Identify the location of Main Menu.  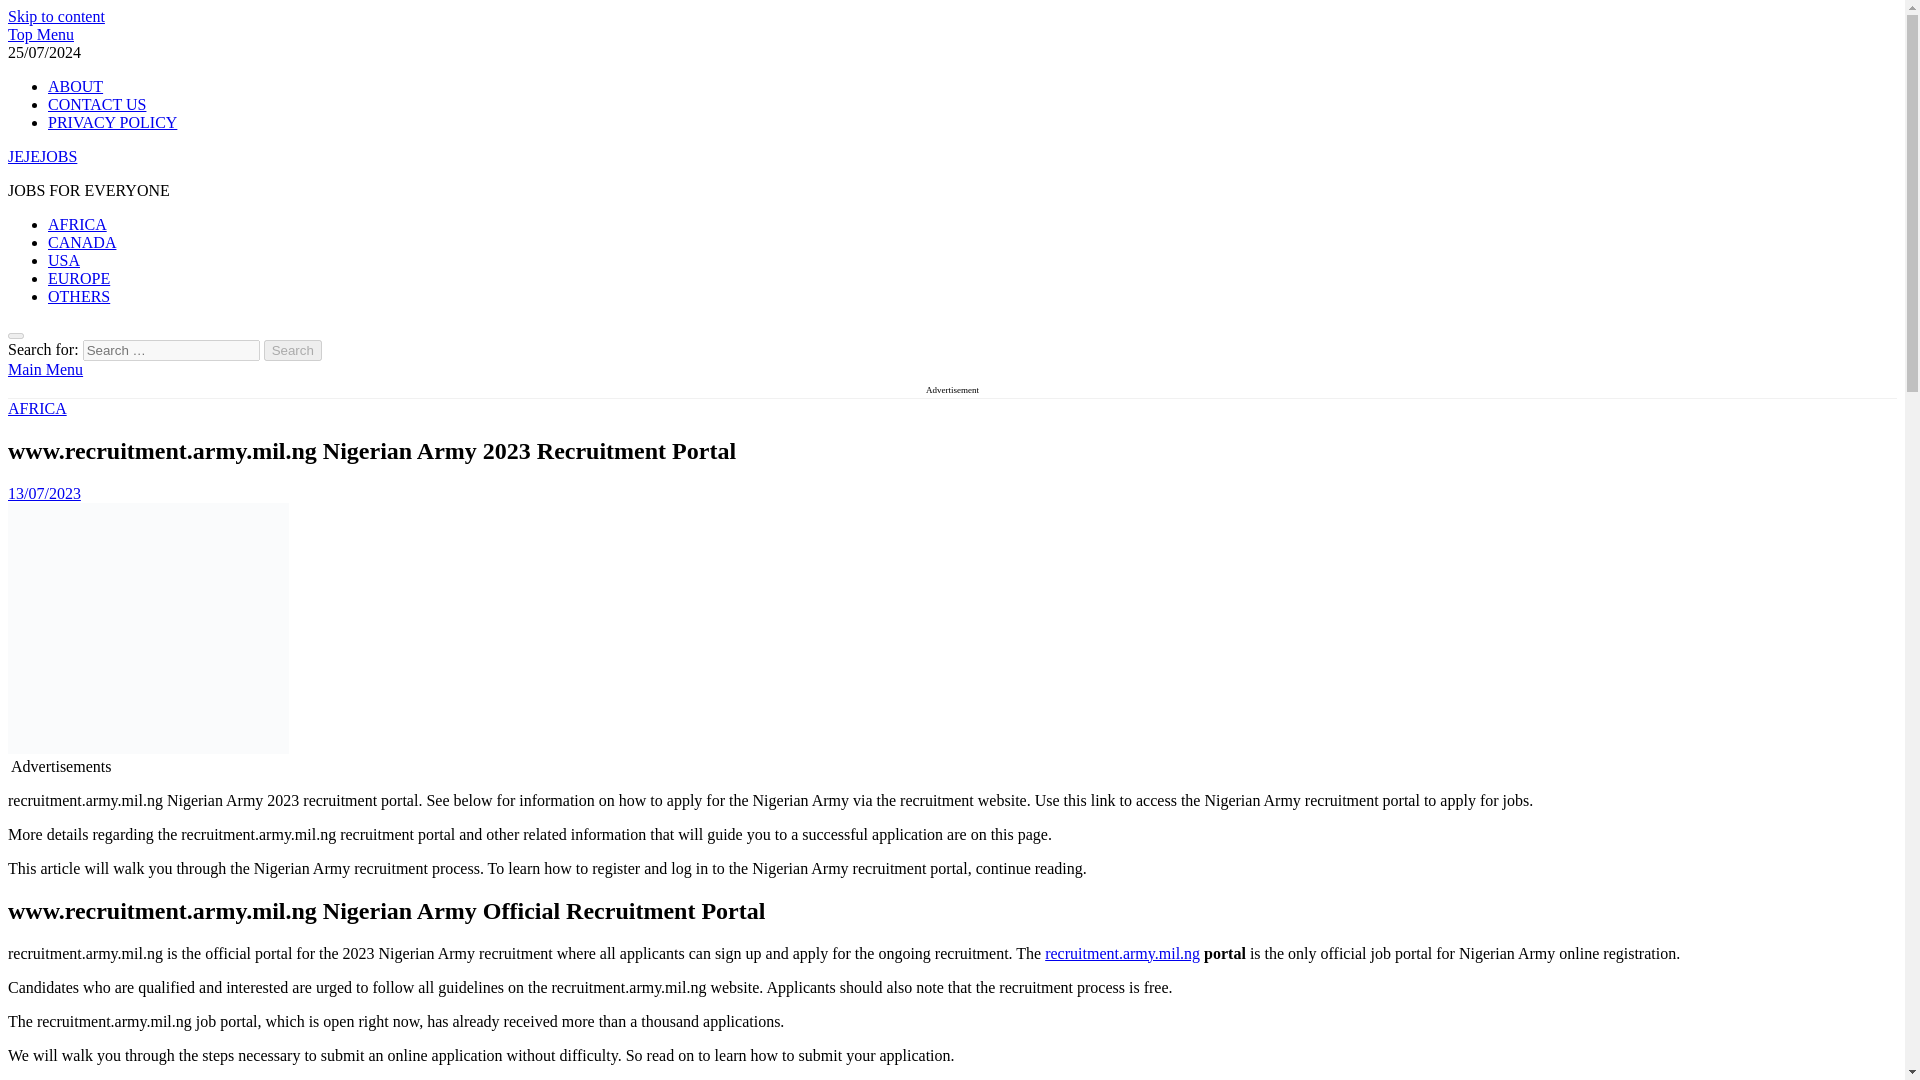
(44, 369).